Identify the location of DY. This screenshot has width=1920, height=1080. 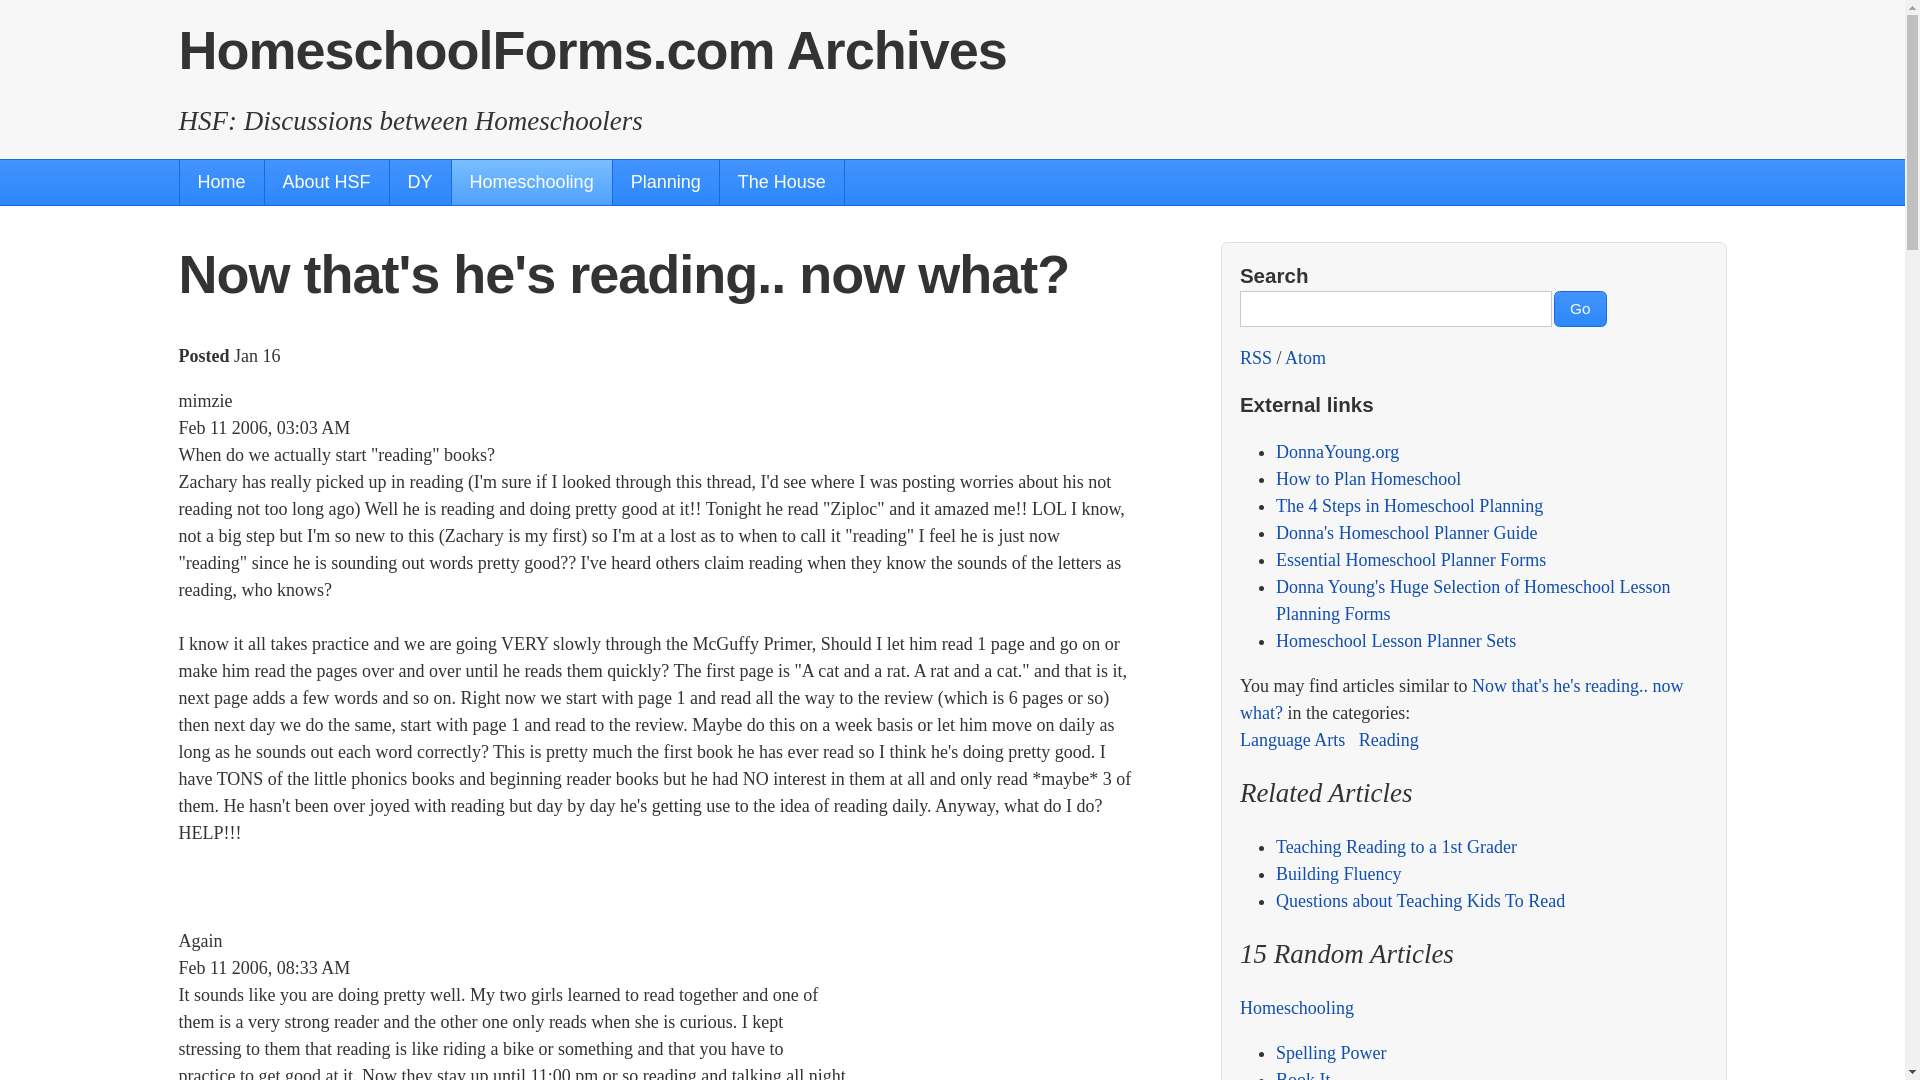
(420, 182).